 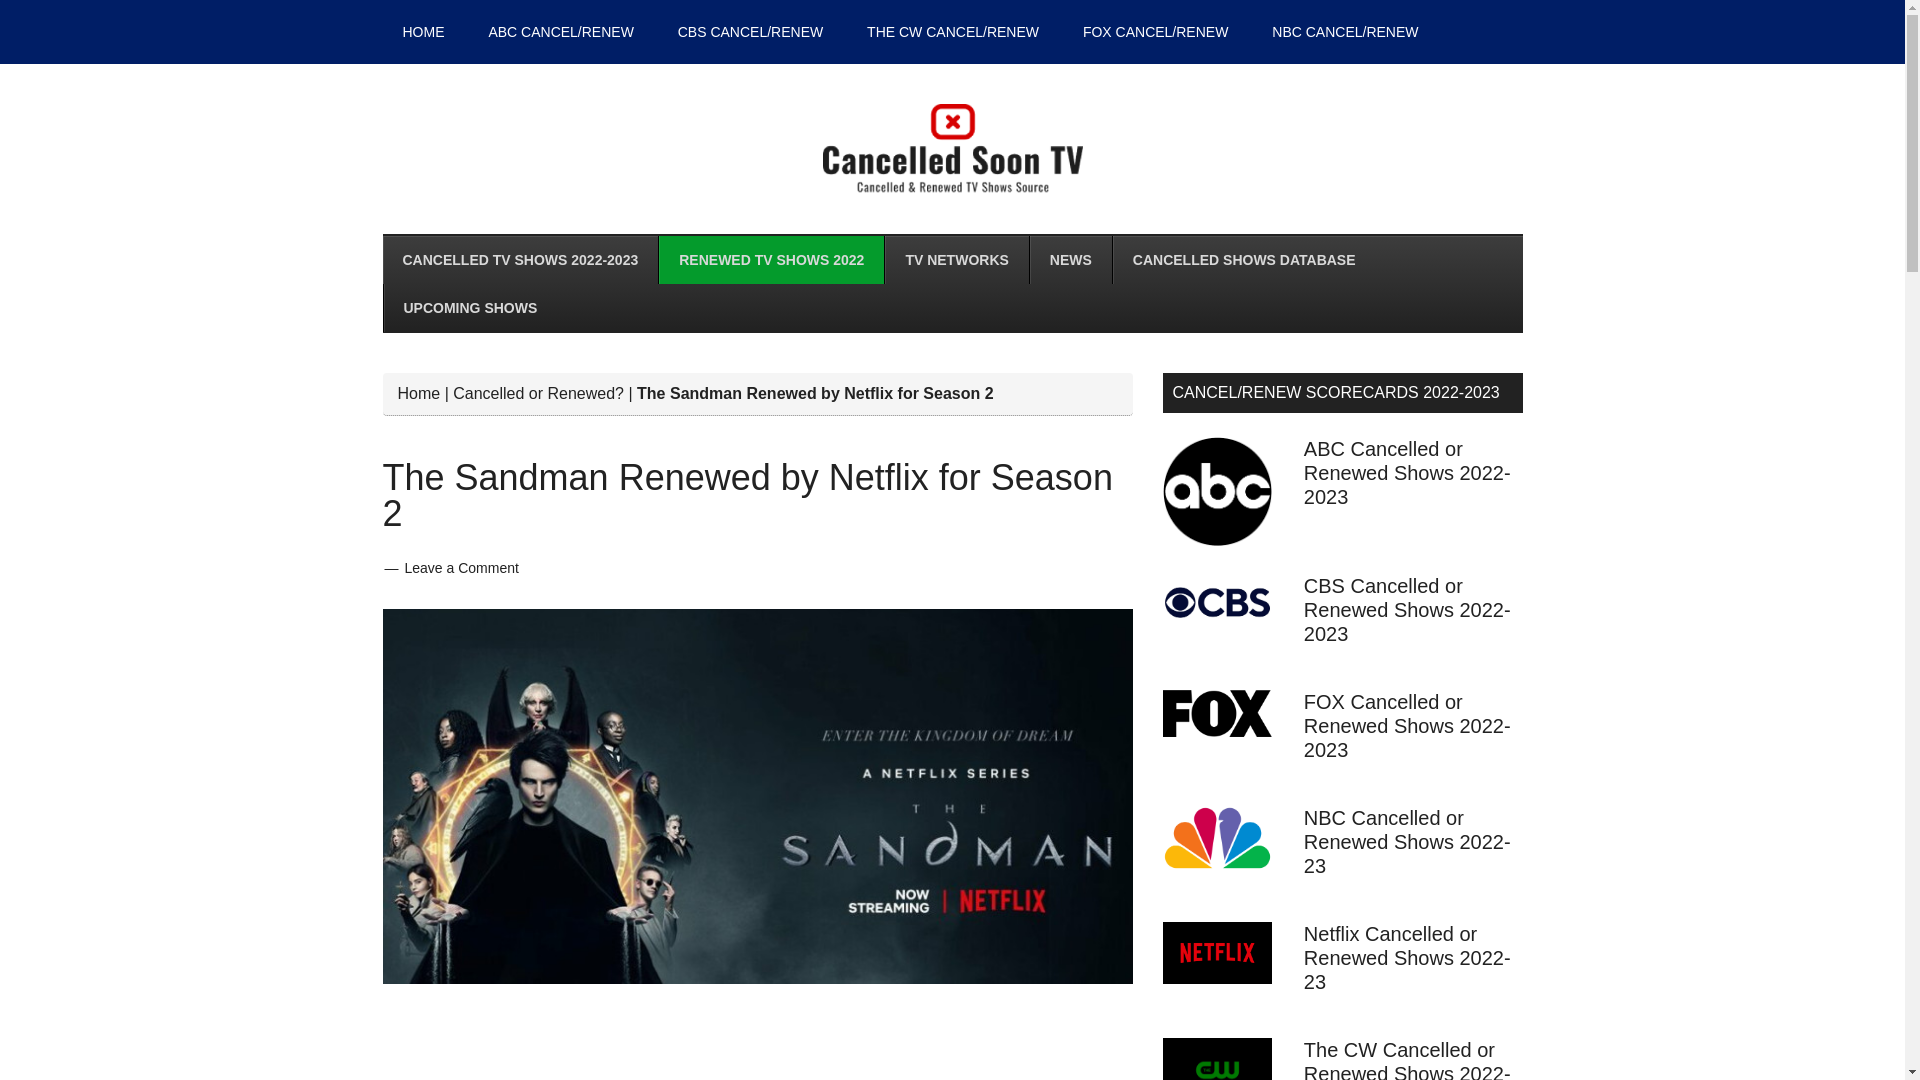 I want to click on CANCELLED TV SHOWS 2022-2023, so click(x=520, y=260).